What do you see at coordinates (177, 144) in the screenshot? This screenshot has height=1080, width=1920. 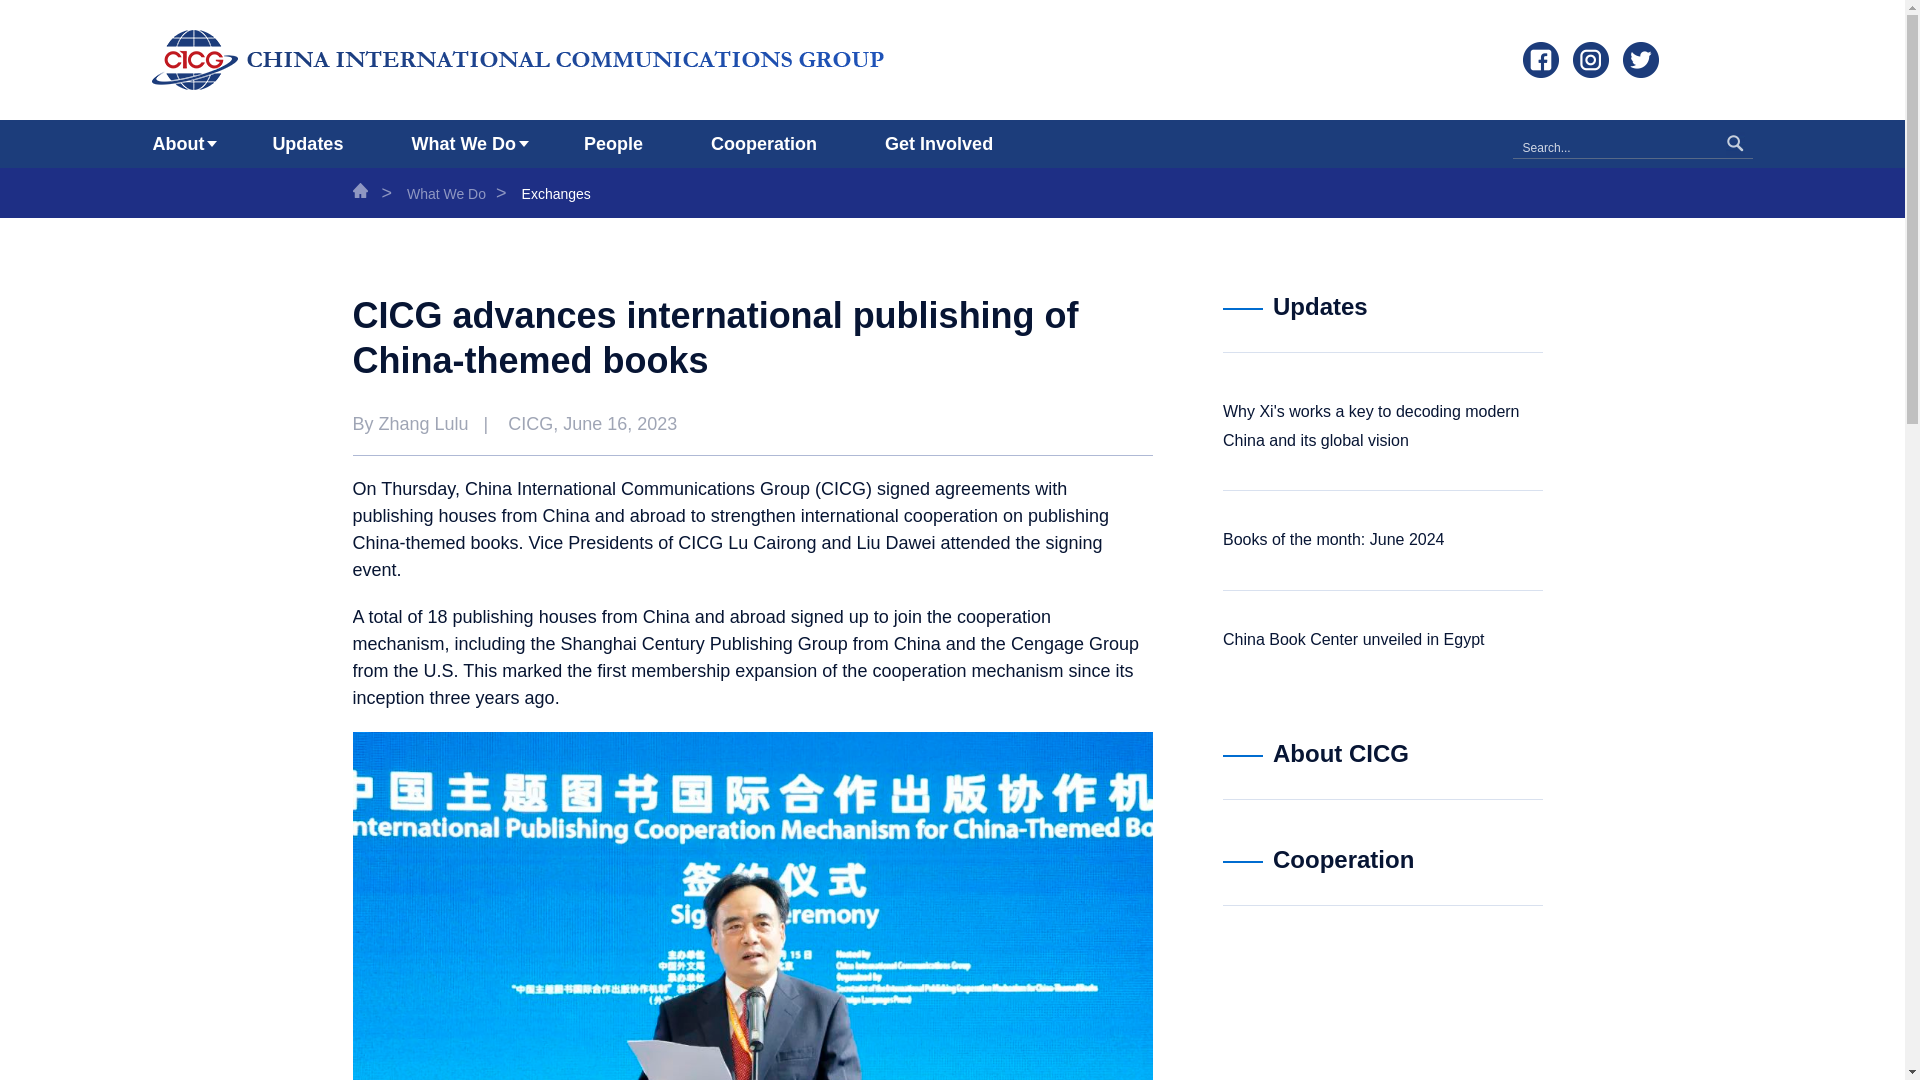 I see `About` at bounding box center [177, 144].